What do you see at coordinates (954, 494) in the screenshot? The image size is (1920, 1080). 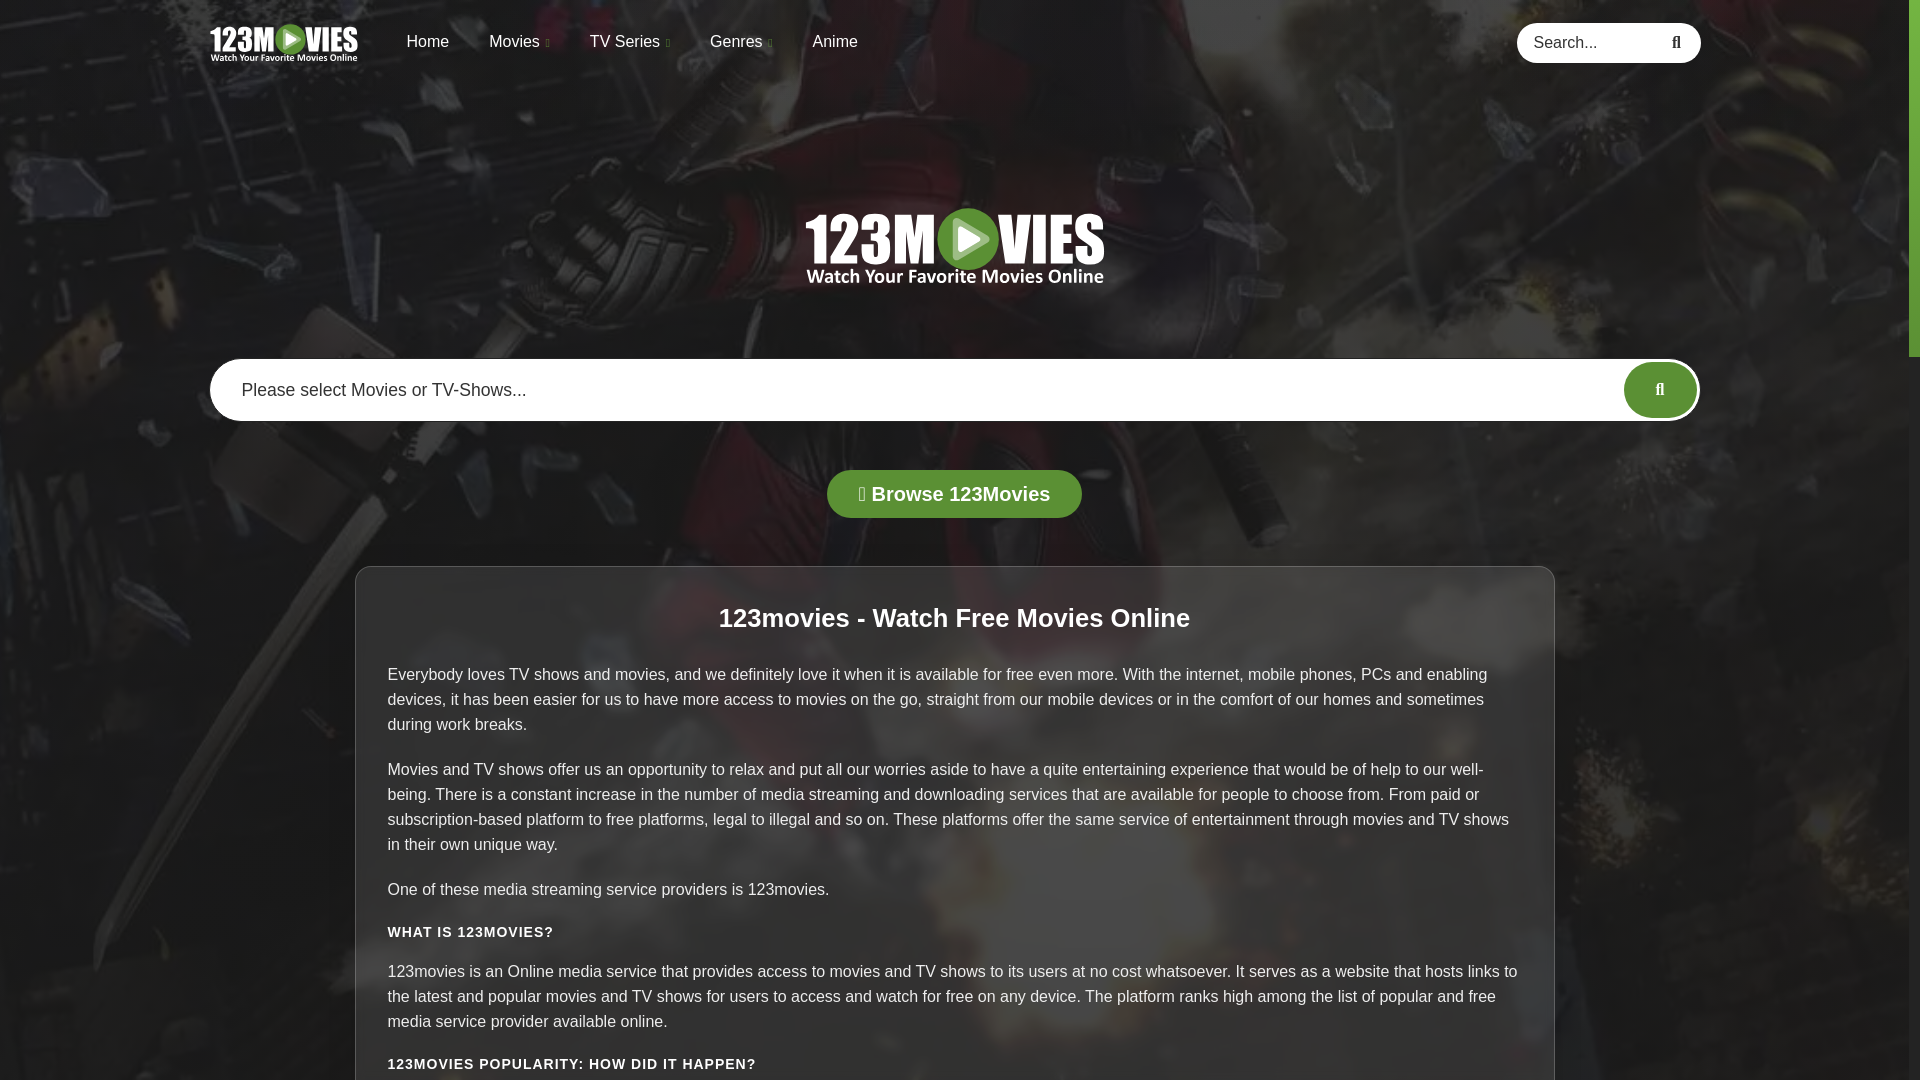 I see ` Browse 123Movies` at bounding box center [954, 494].